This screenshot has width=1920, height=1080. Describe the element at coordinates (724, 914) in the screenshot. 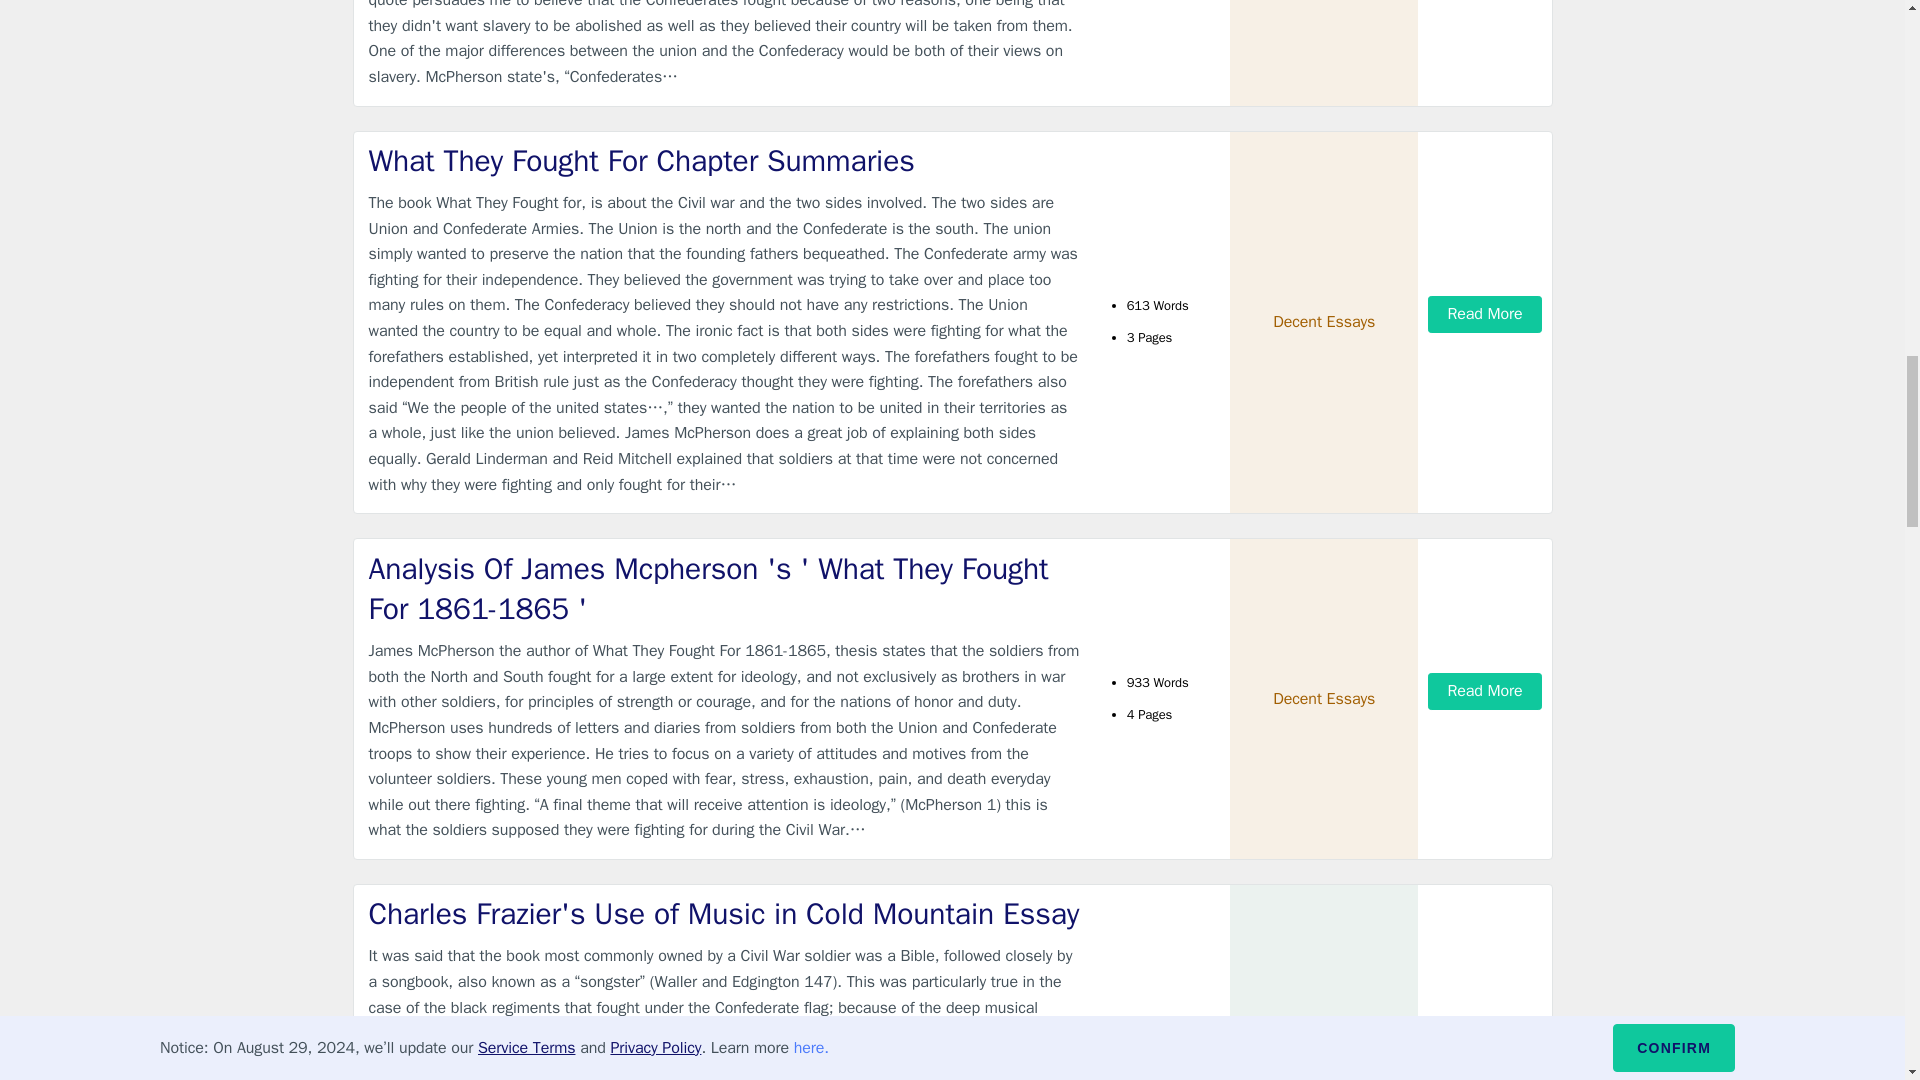

I see `Charles Frazier's Use of Music in Cold Mountain Essay` at that location.